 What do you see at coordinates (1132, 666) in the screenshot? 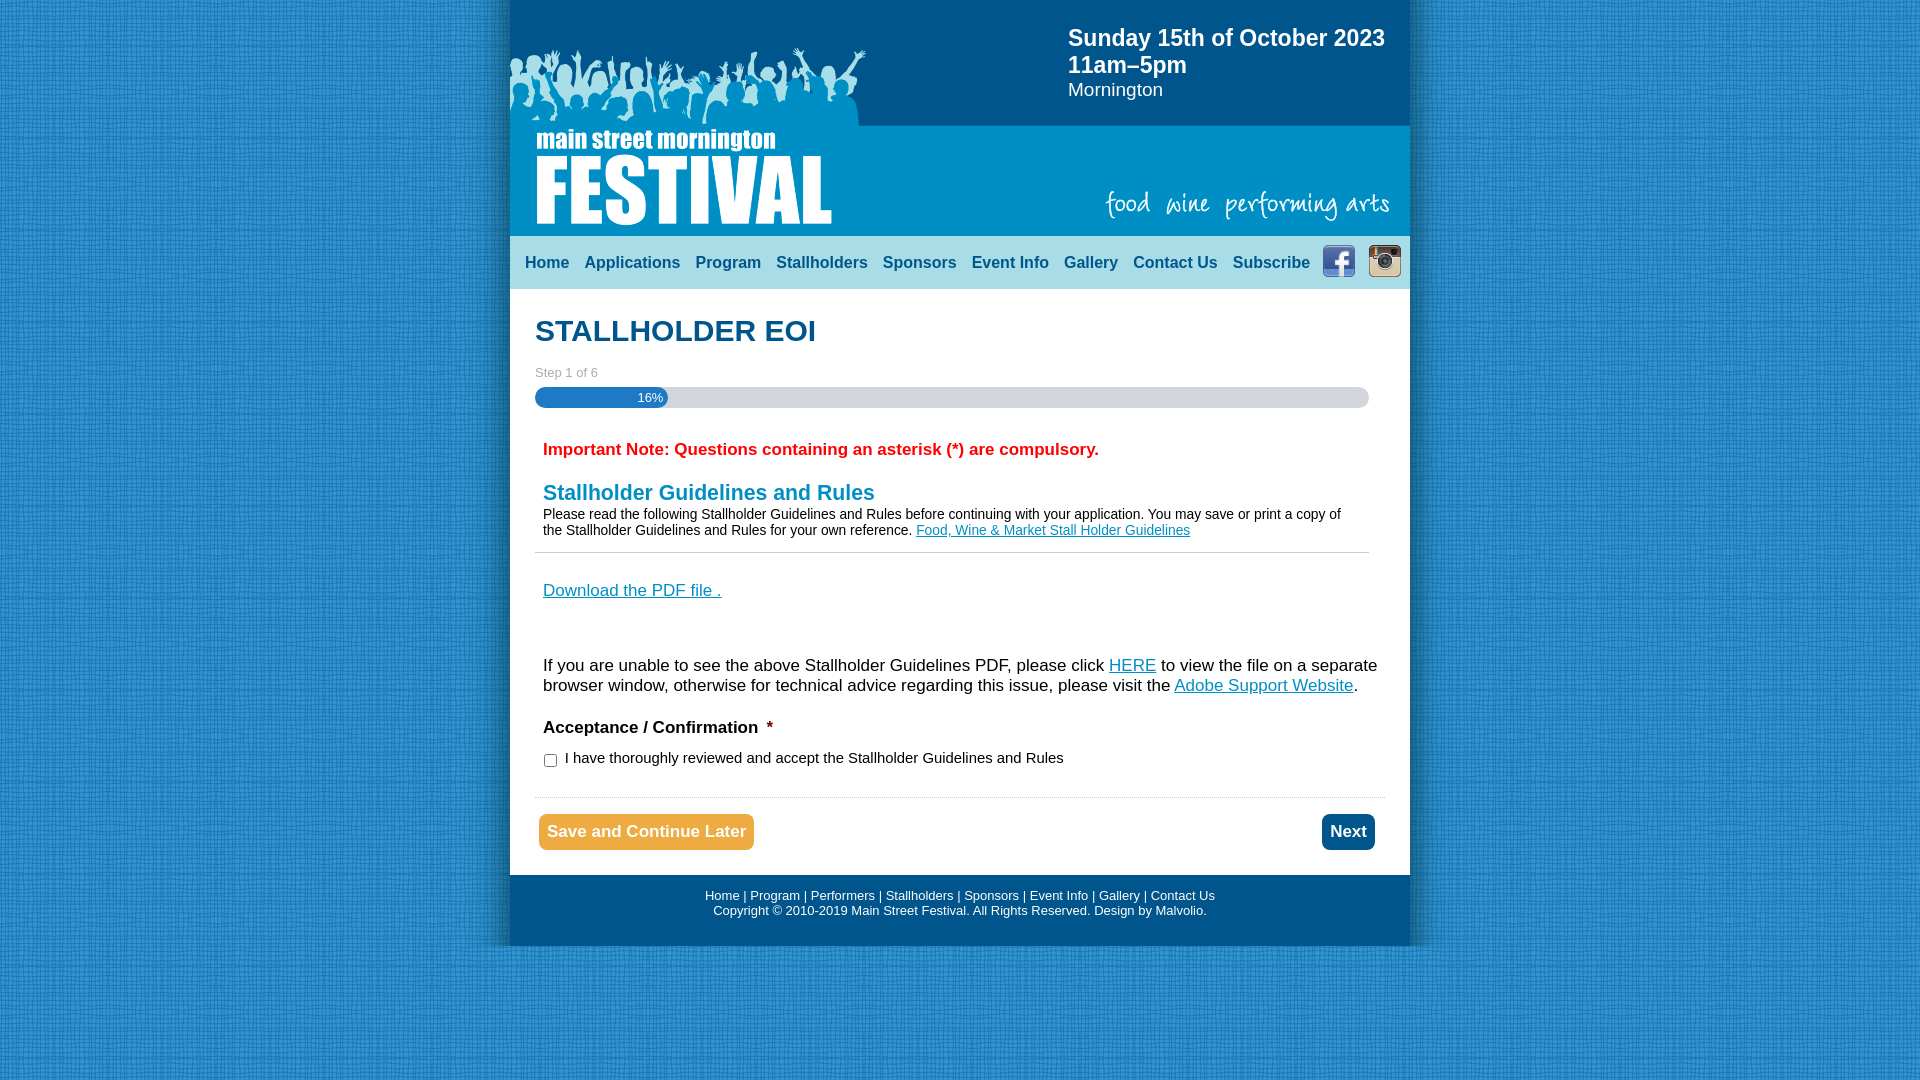
I see `HERE` at bounding box center [1132, 666].